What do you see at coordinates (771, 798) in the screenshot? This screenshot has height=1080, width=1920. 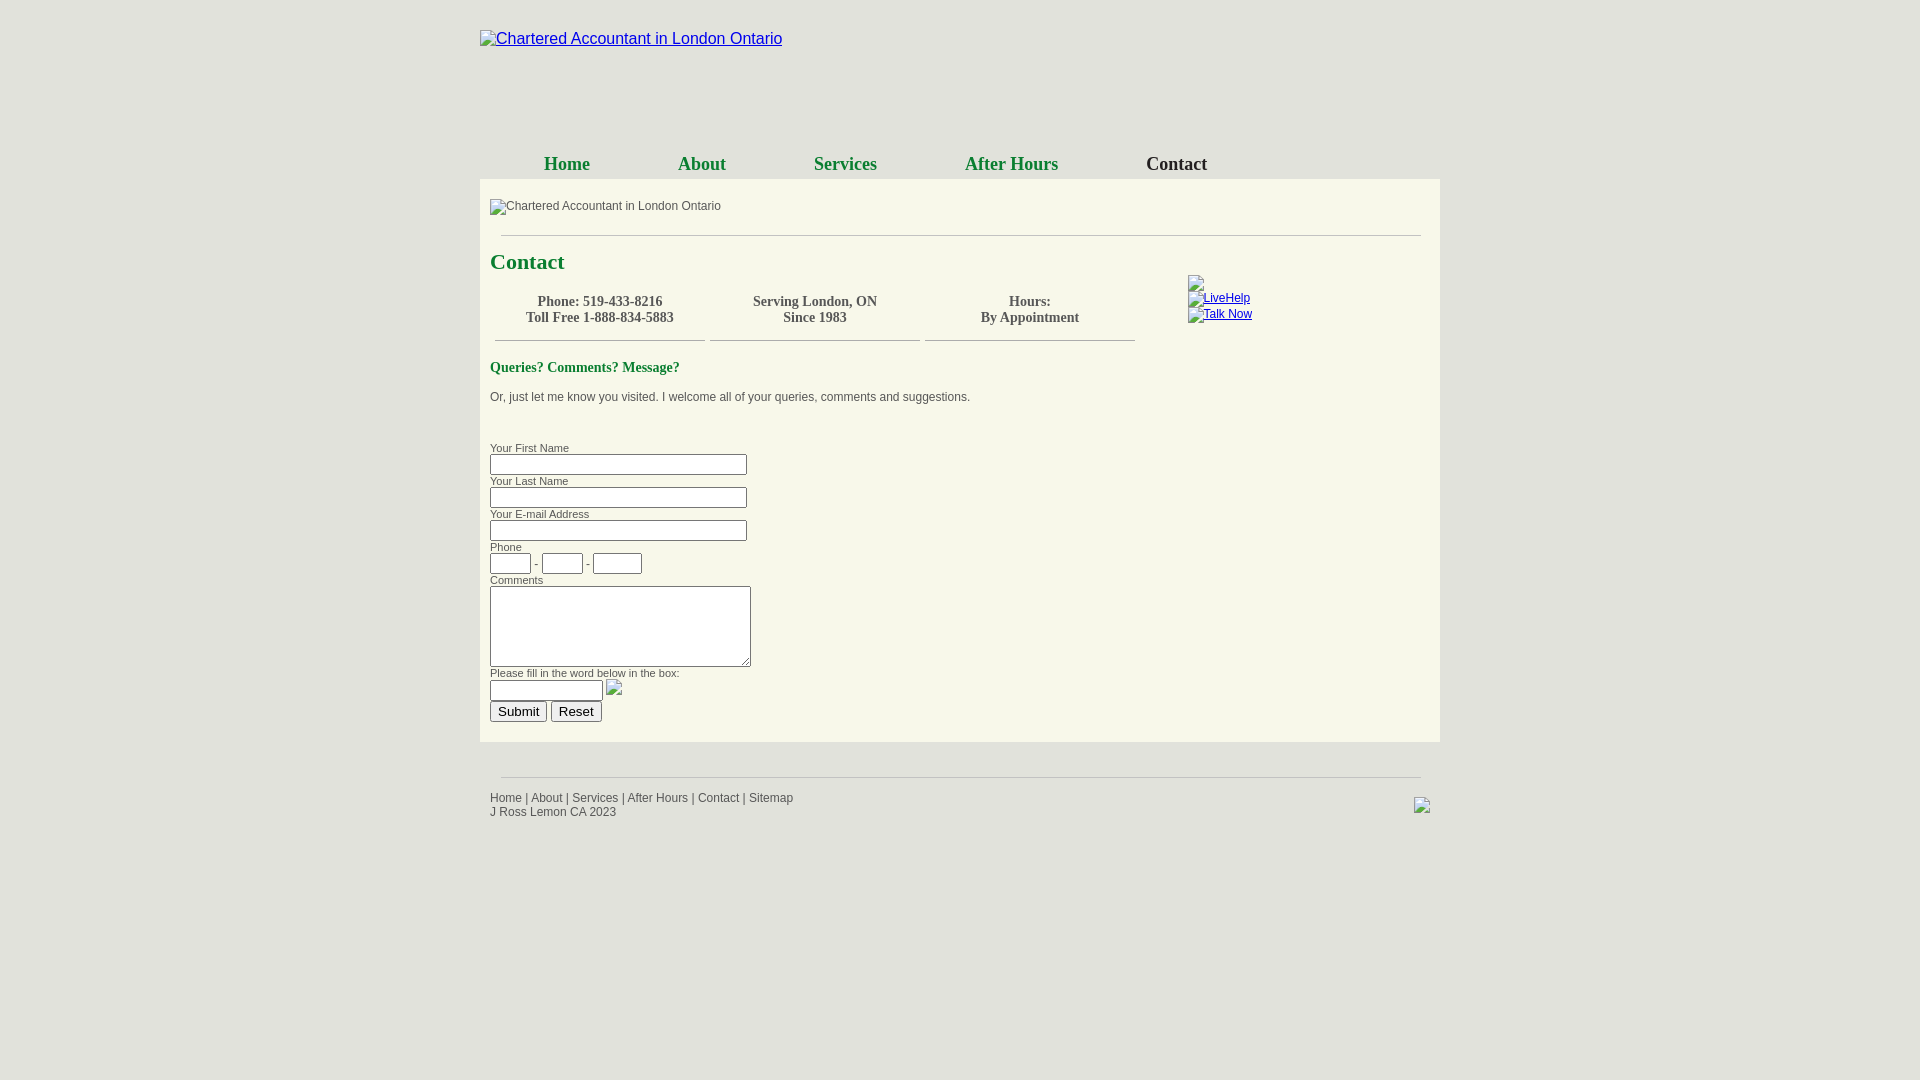 I see `Sitemap` at bounding box center [771, 798].